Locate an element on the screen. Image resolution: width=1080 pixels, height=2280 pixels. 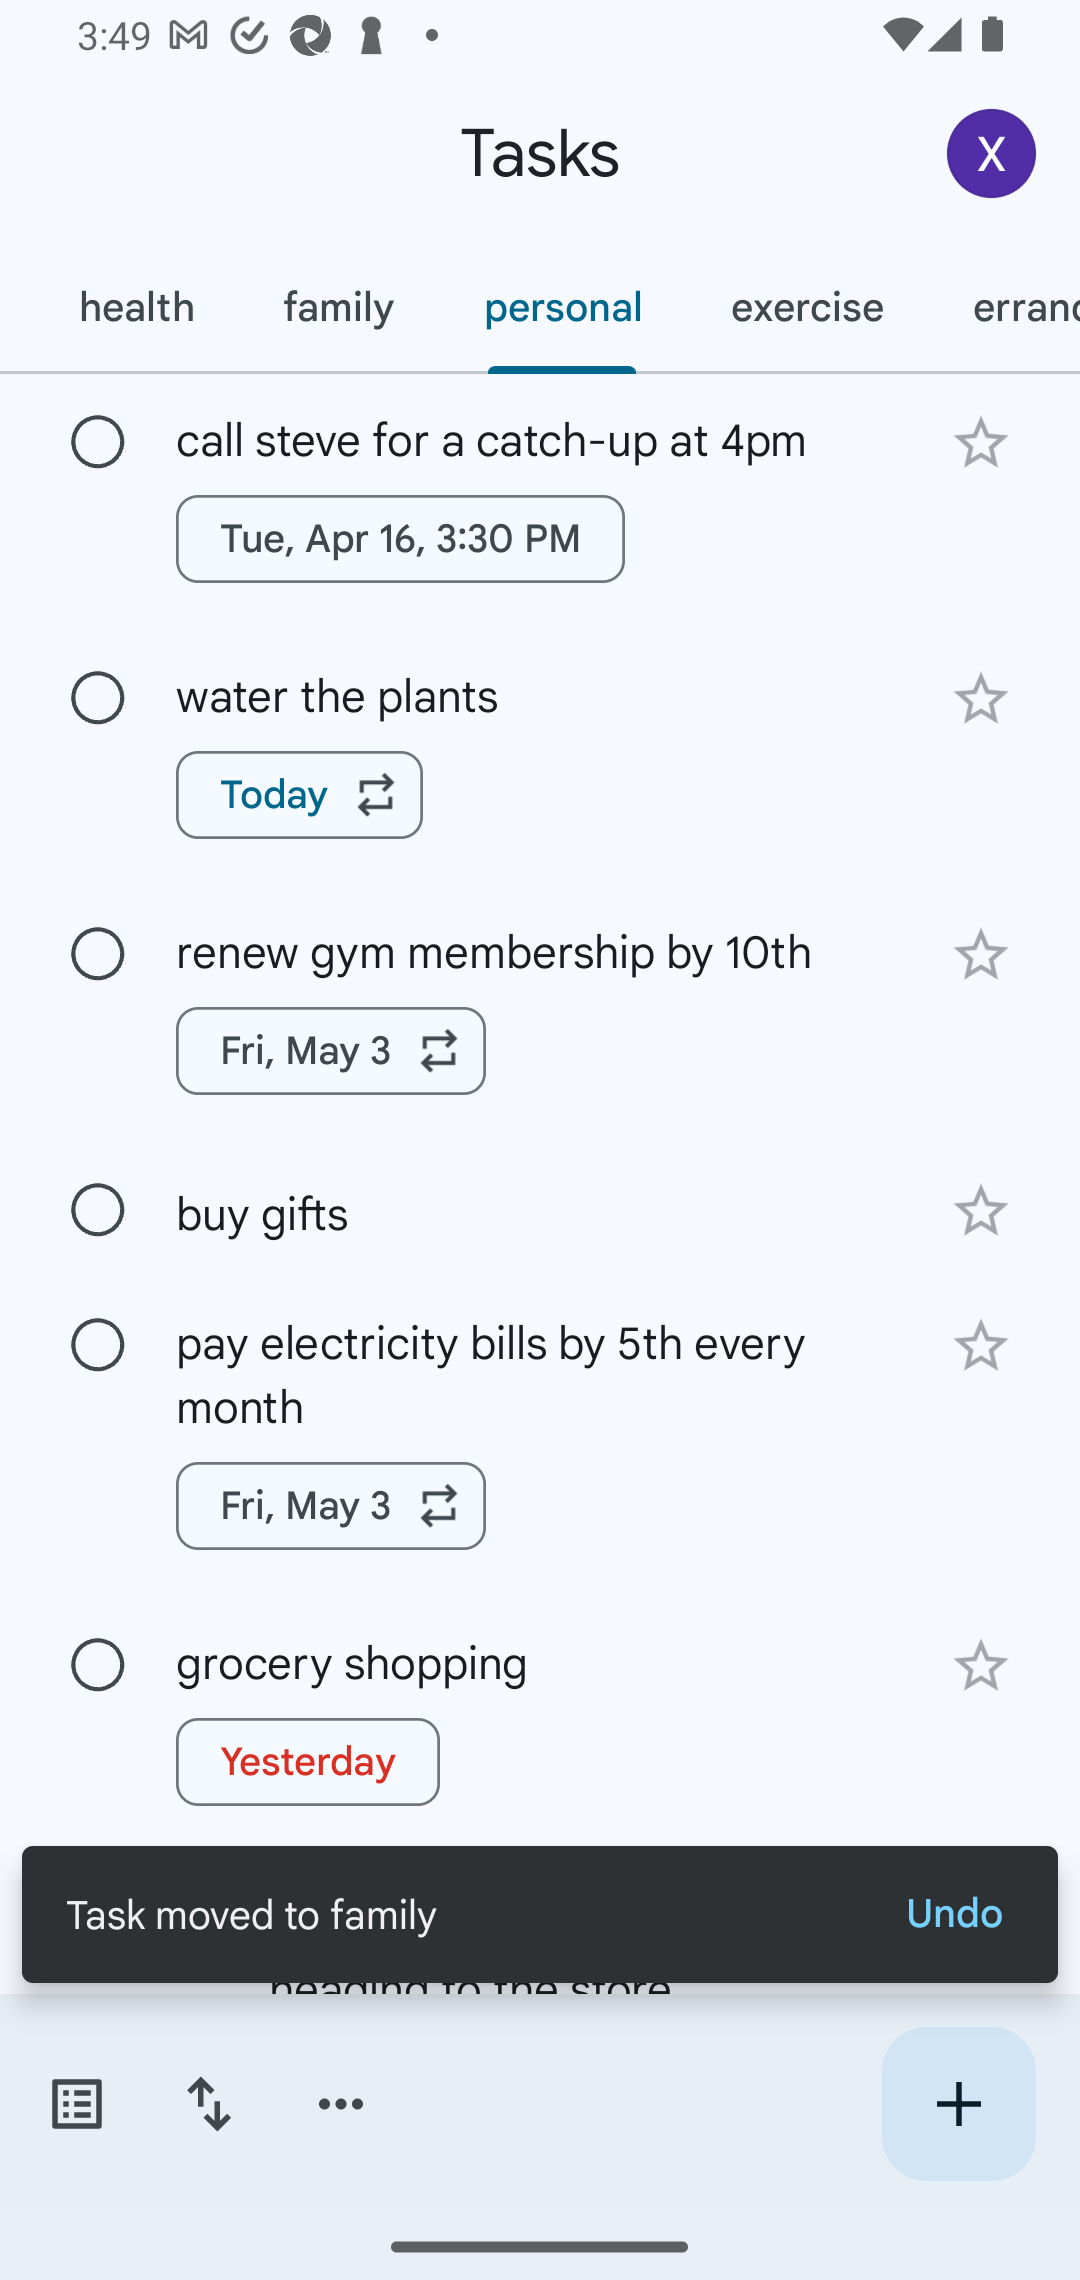
Today is located at coordinates (300, 795).